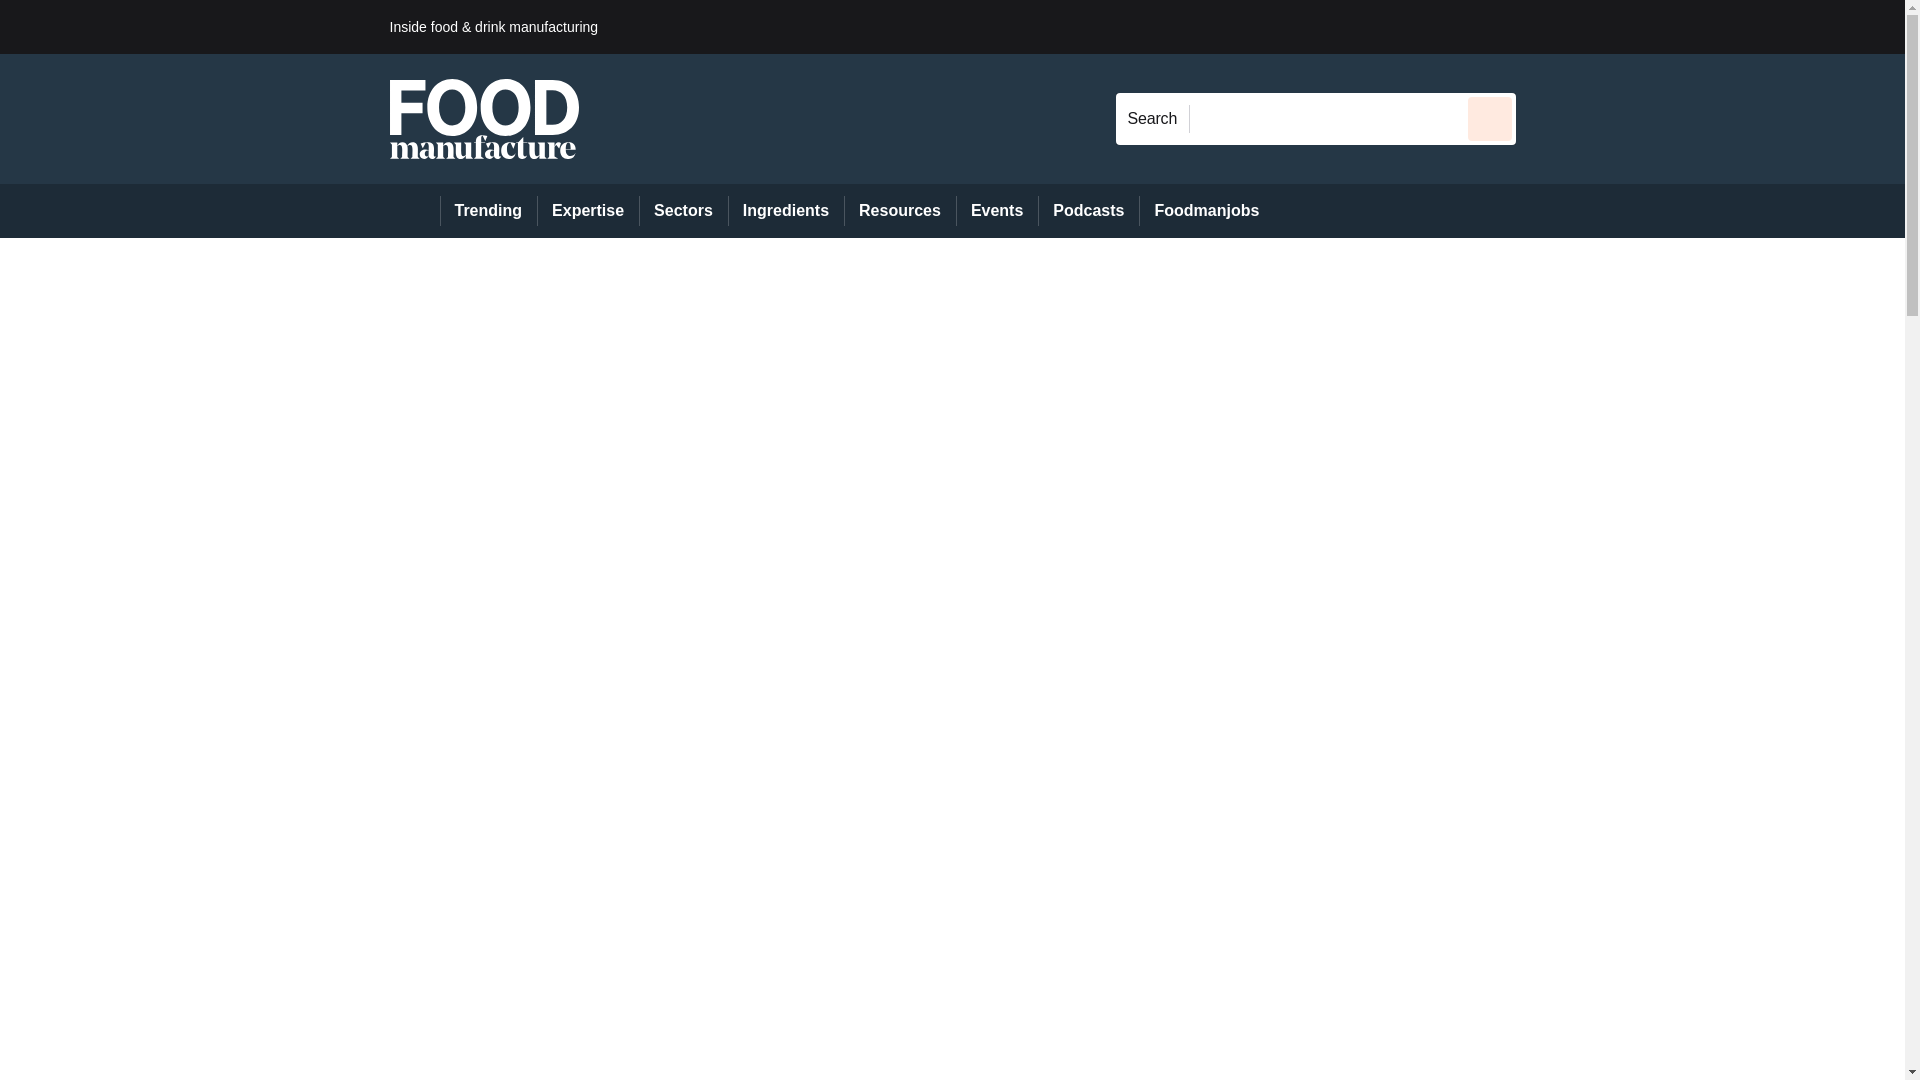 The height and width of the screenshot is (1080, 1920). What do you see at coordinates (1658, 26) in the screenshot?
I see `My account` at bounding box center [1658, 26].